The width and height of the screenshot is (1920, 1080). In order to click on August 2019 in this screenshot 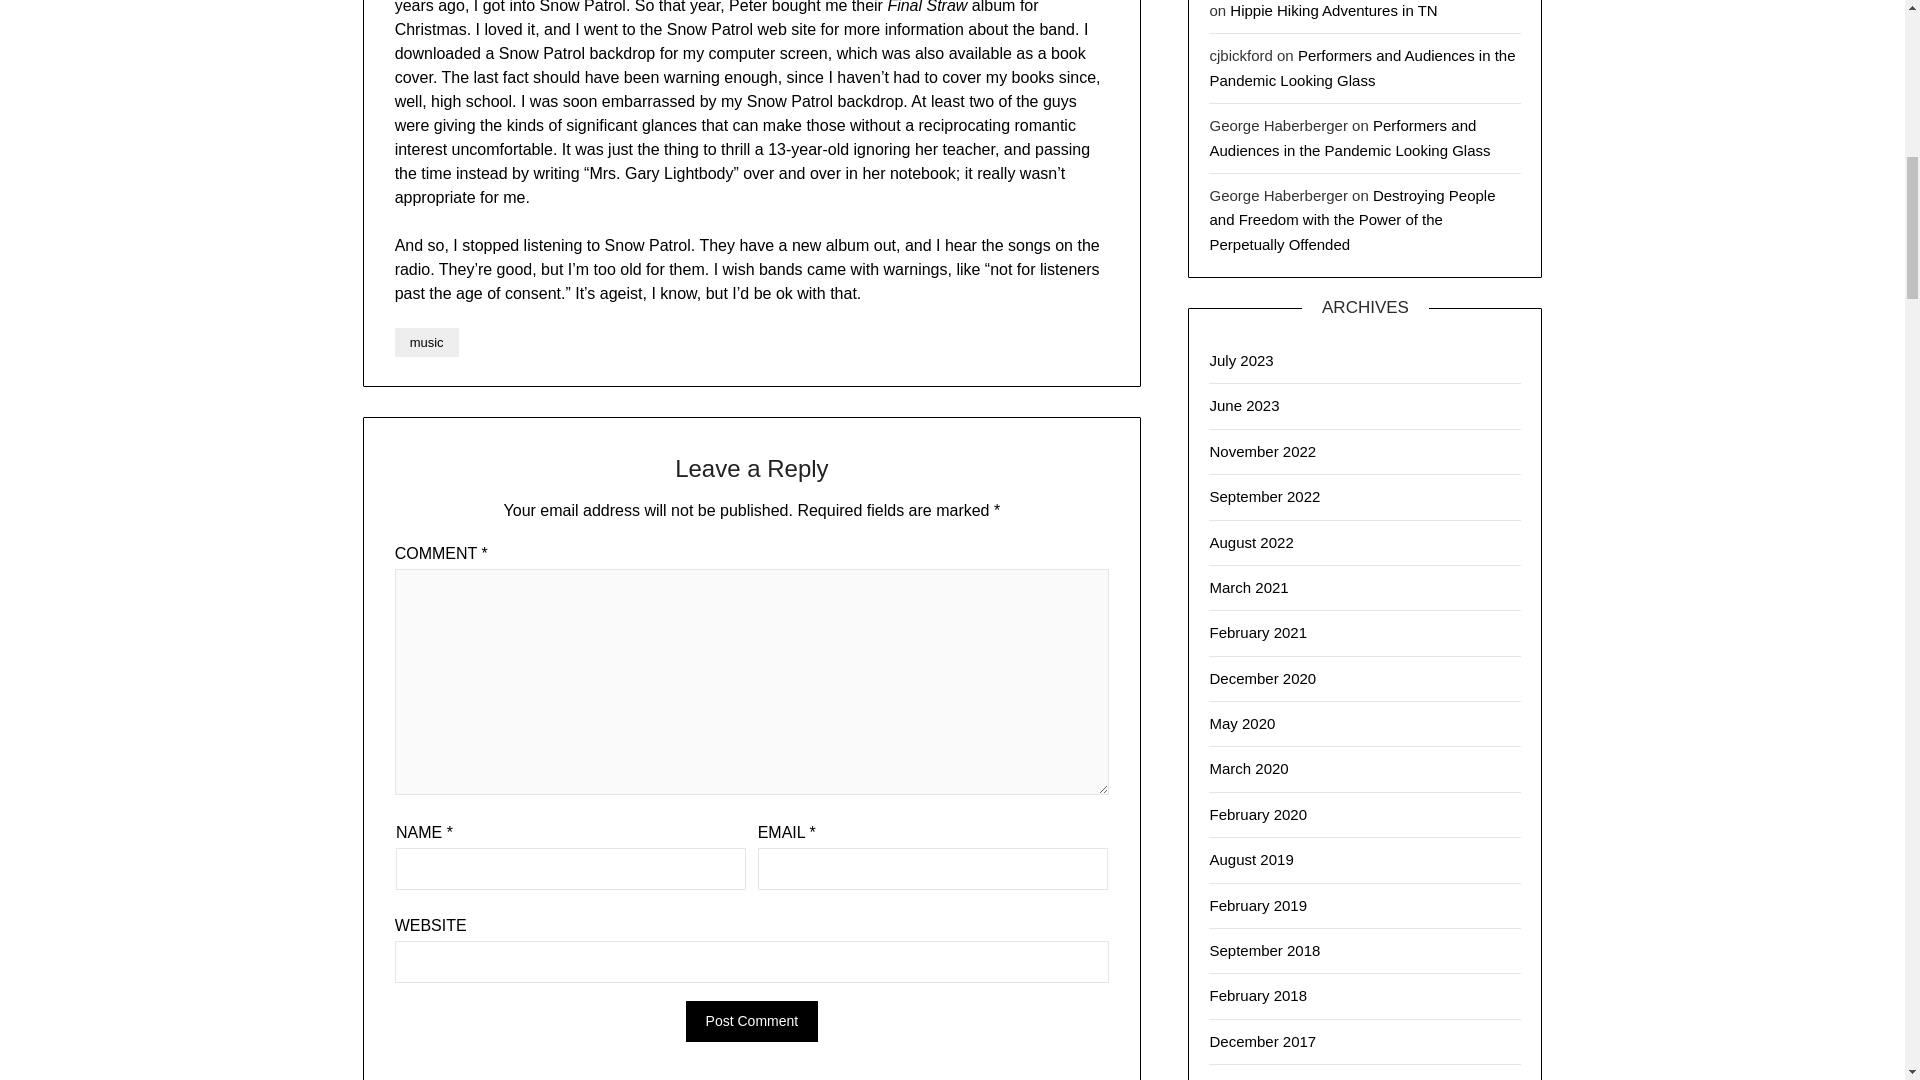, I will do `click(1250, 860)`.